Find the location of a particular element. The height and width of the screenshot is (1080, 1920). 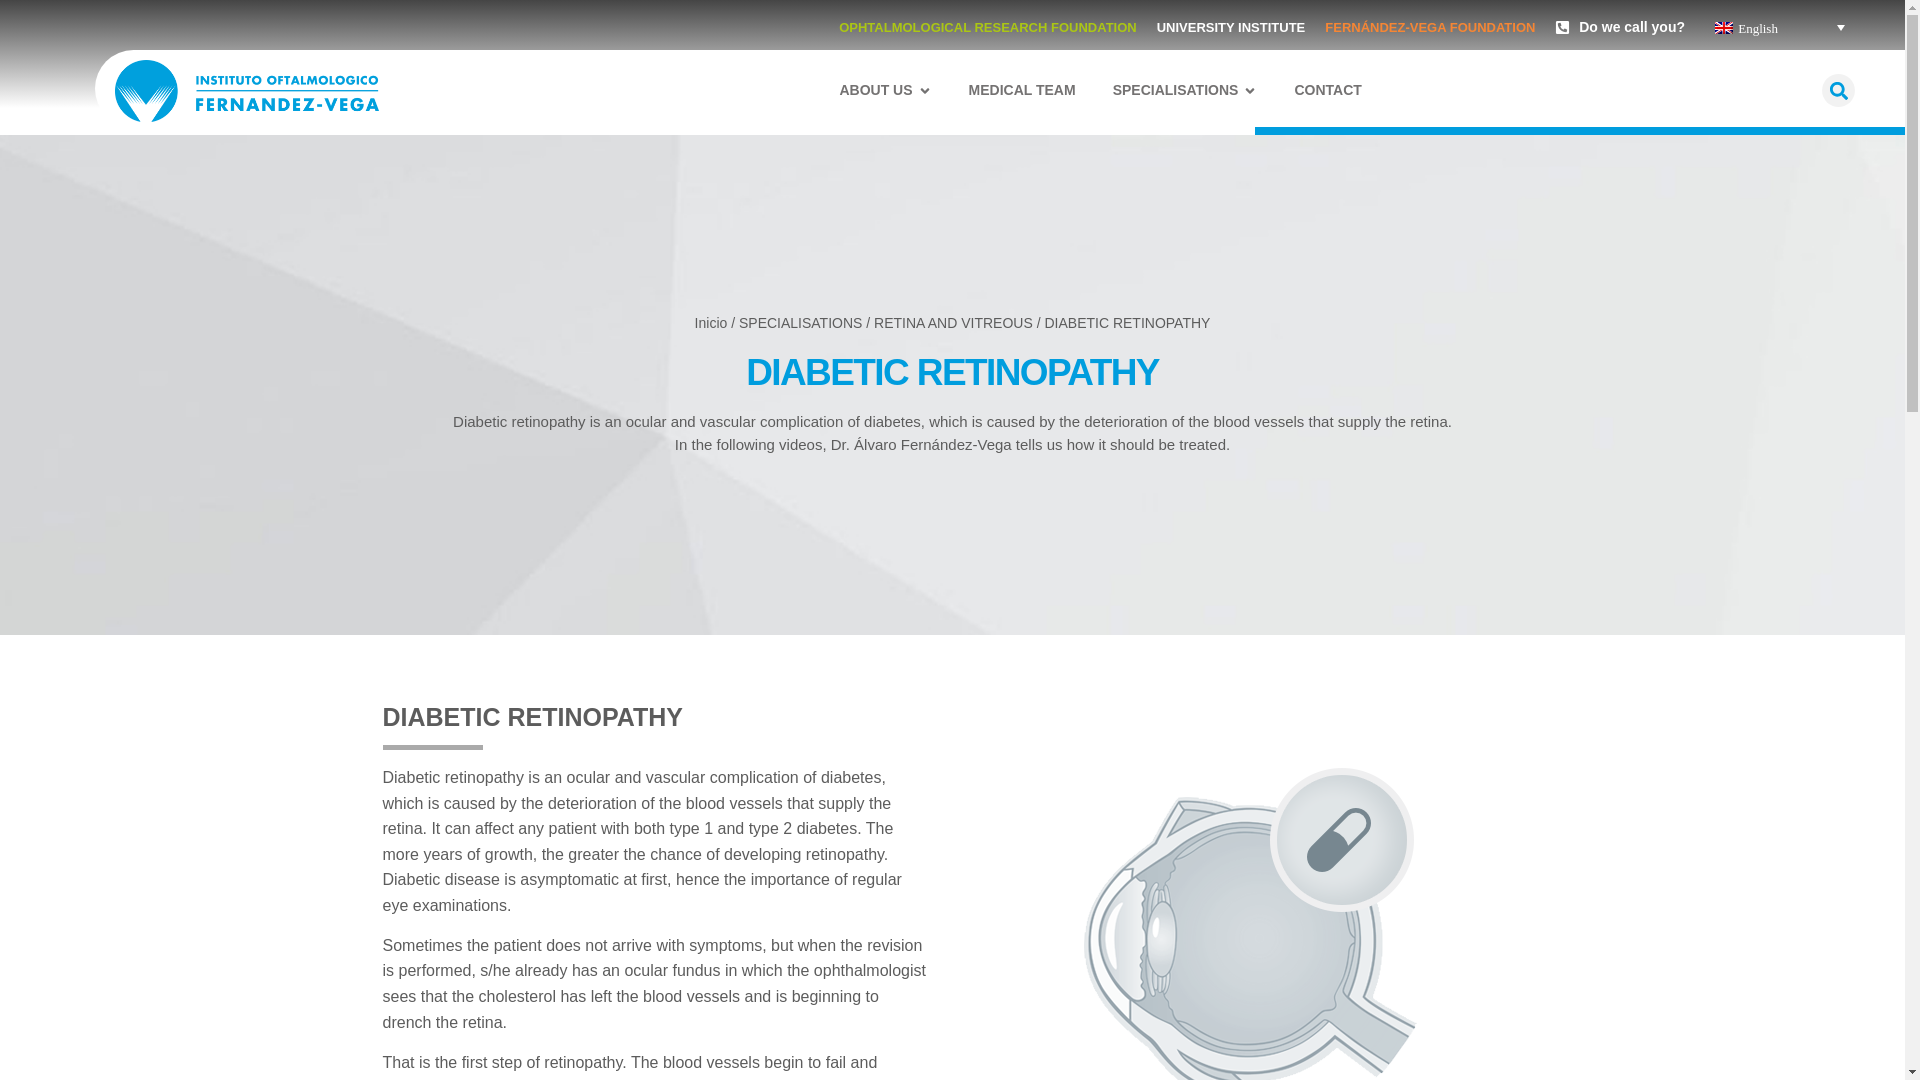

Do we call you? is located at coordinates (1620, 27).